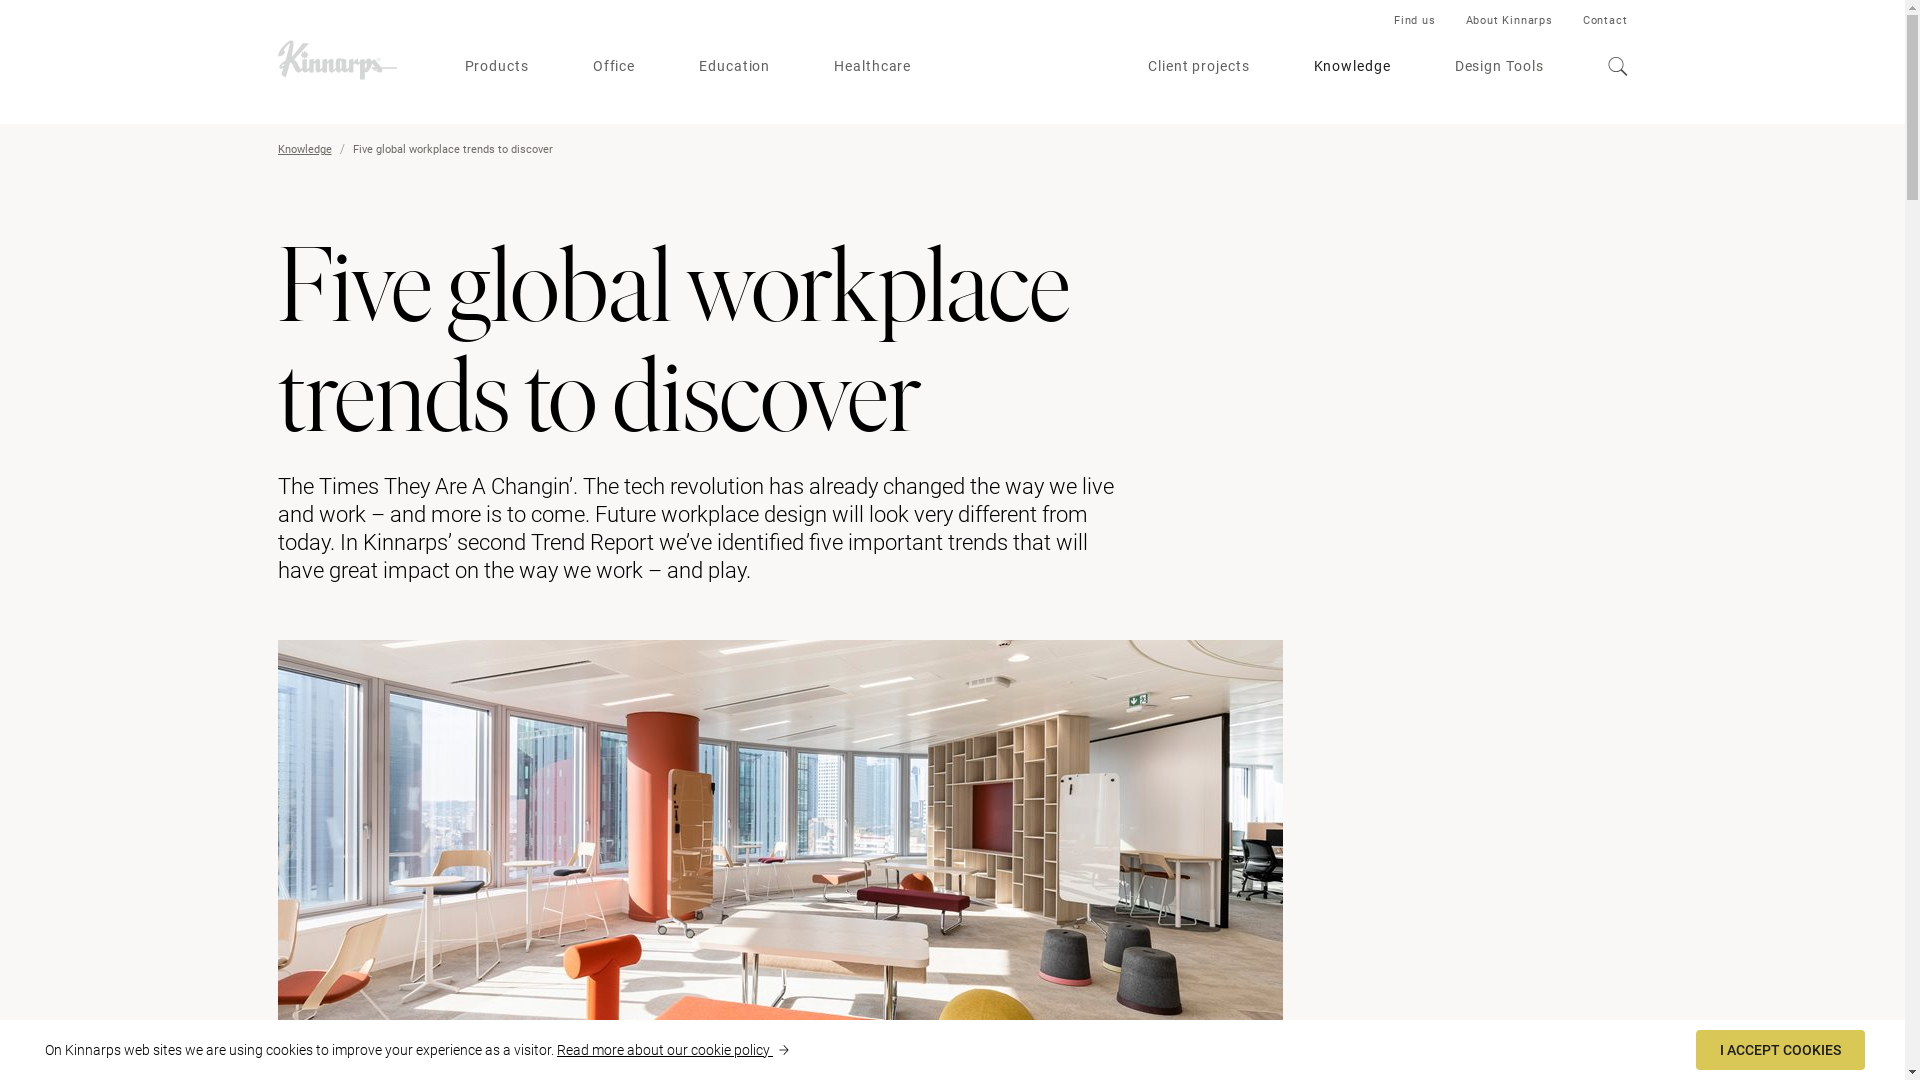  I want to click on Healthcare, so click(872, 67).